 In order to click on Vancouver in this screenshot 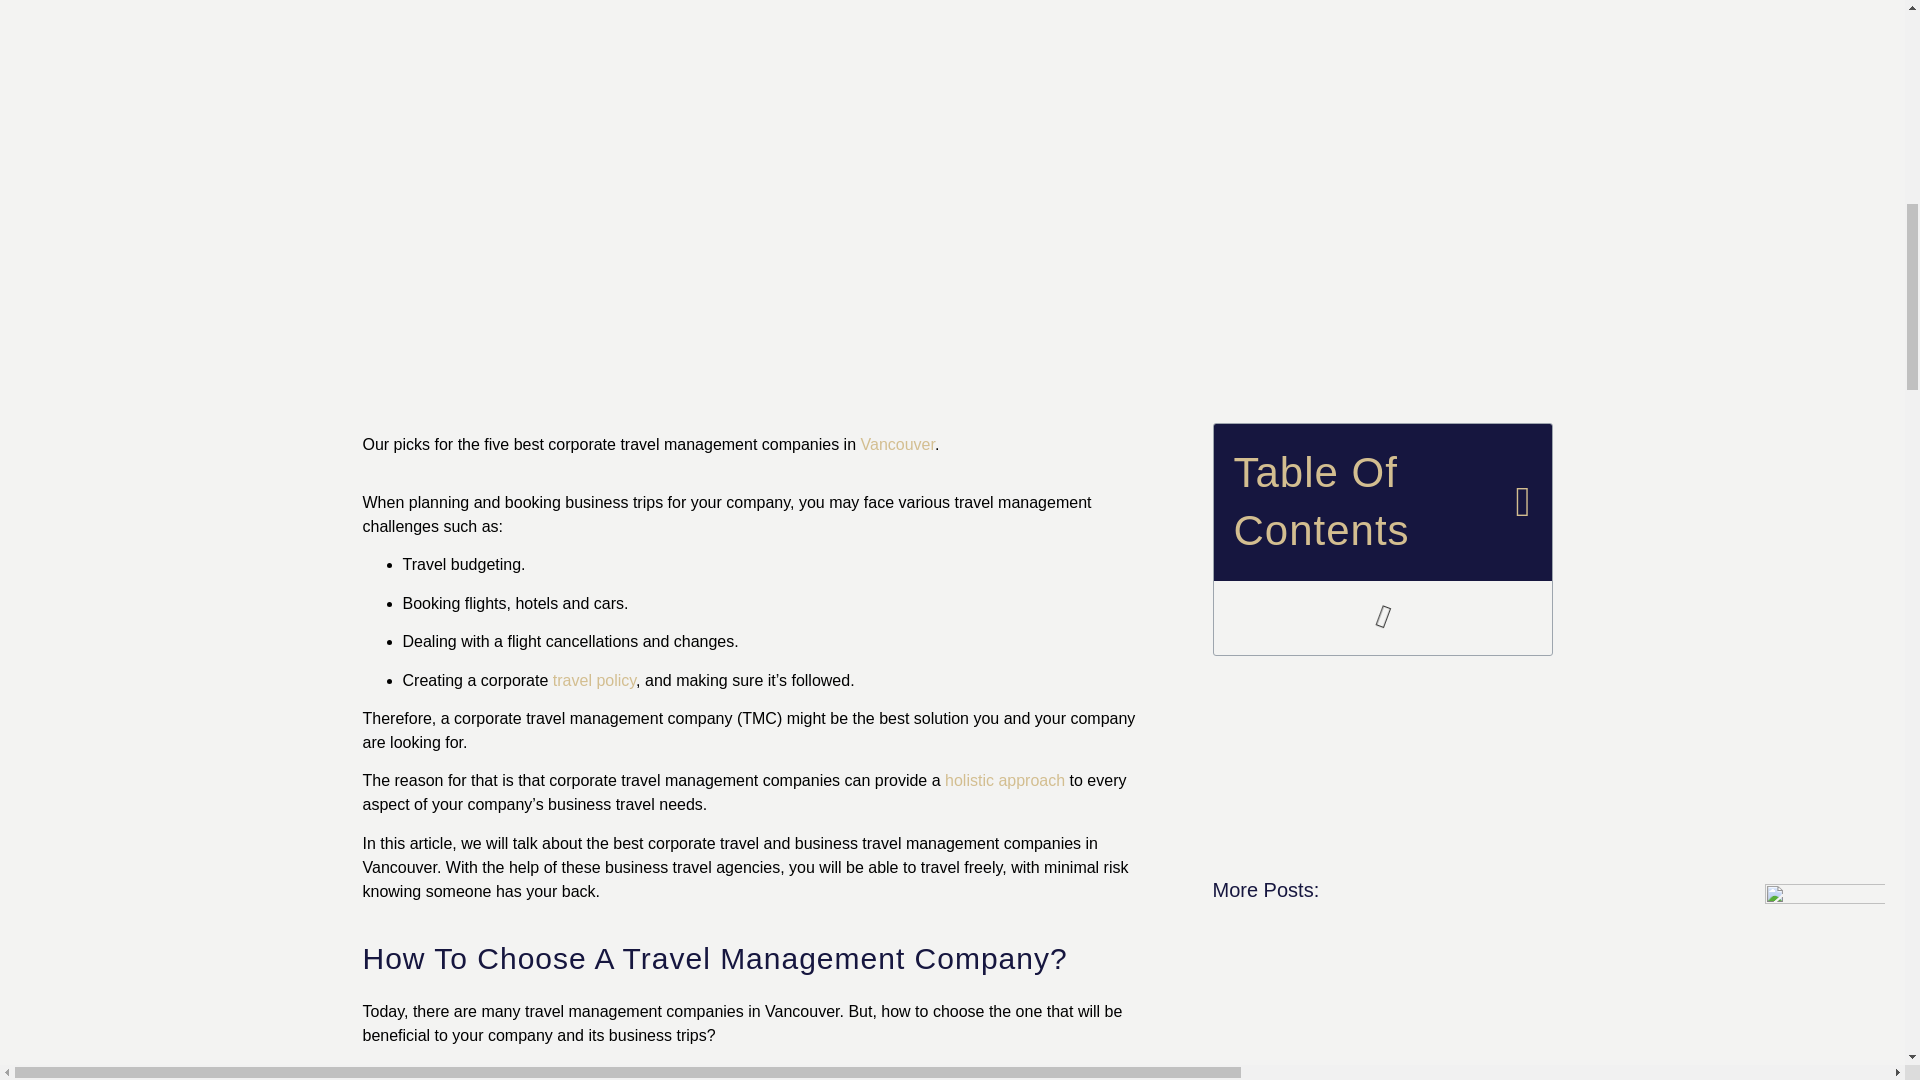, I will do `click(898, 444)`.